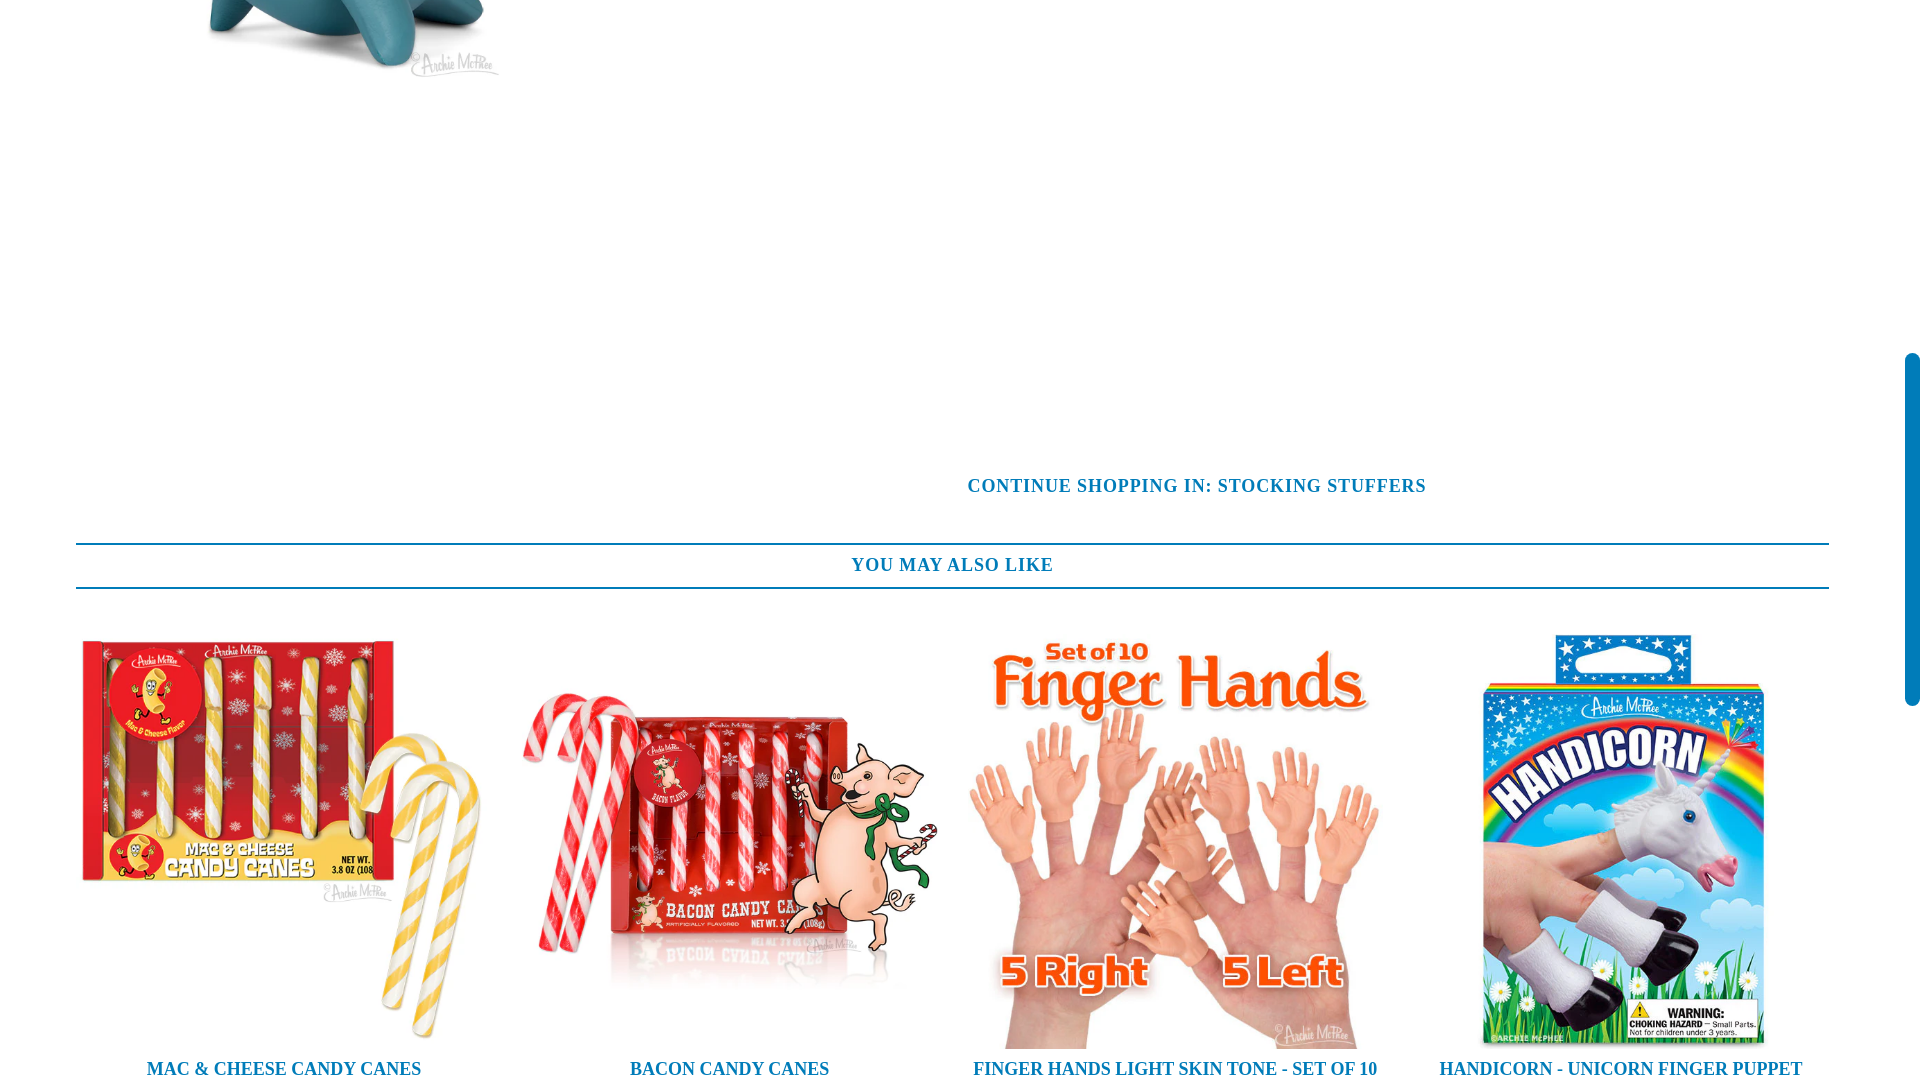  I want to click on Finger Hands Light Skin Tone - Set of 10, so click(1176, 841).